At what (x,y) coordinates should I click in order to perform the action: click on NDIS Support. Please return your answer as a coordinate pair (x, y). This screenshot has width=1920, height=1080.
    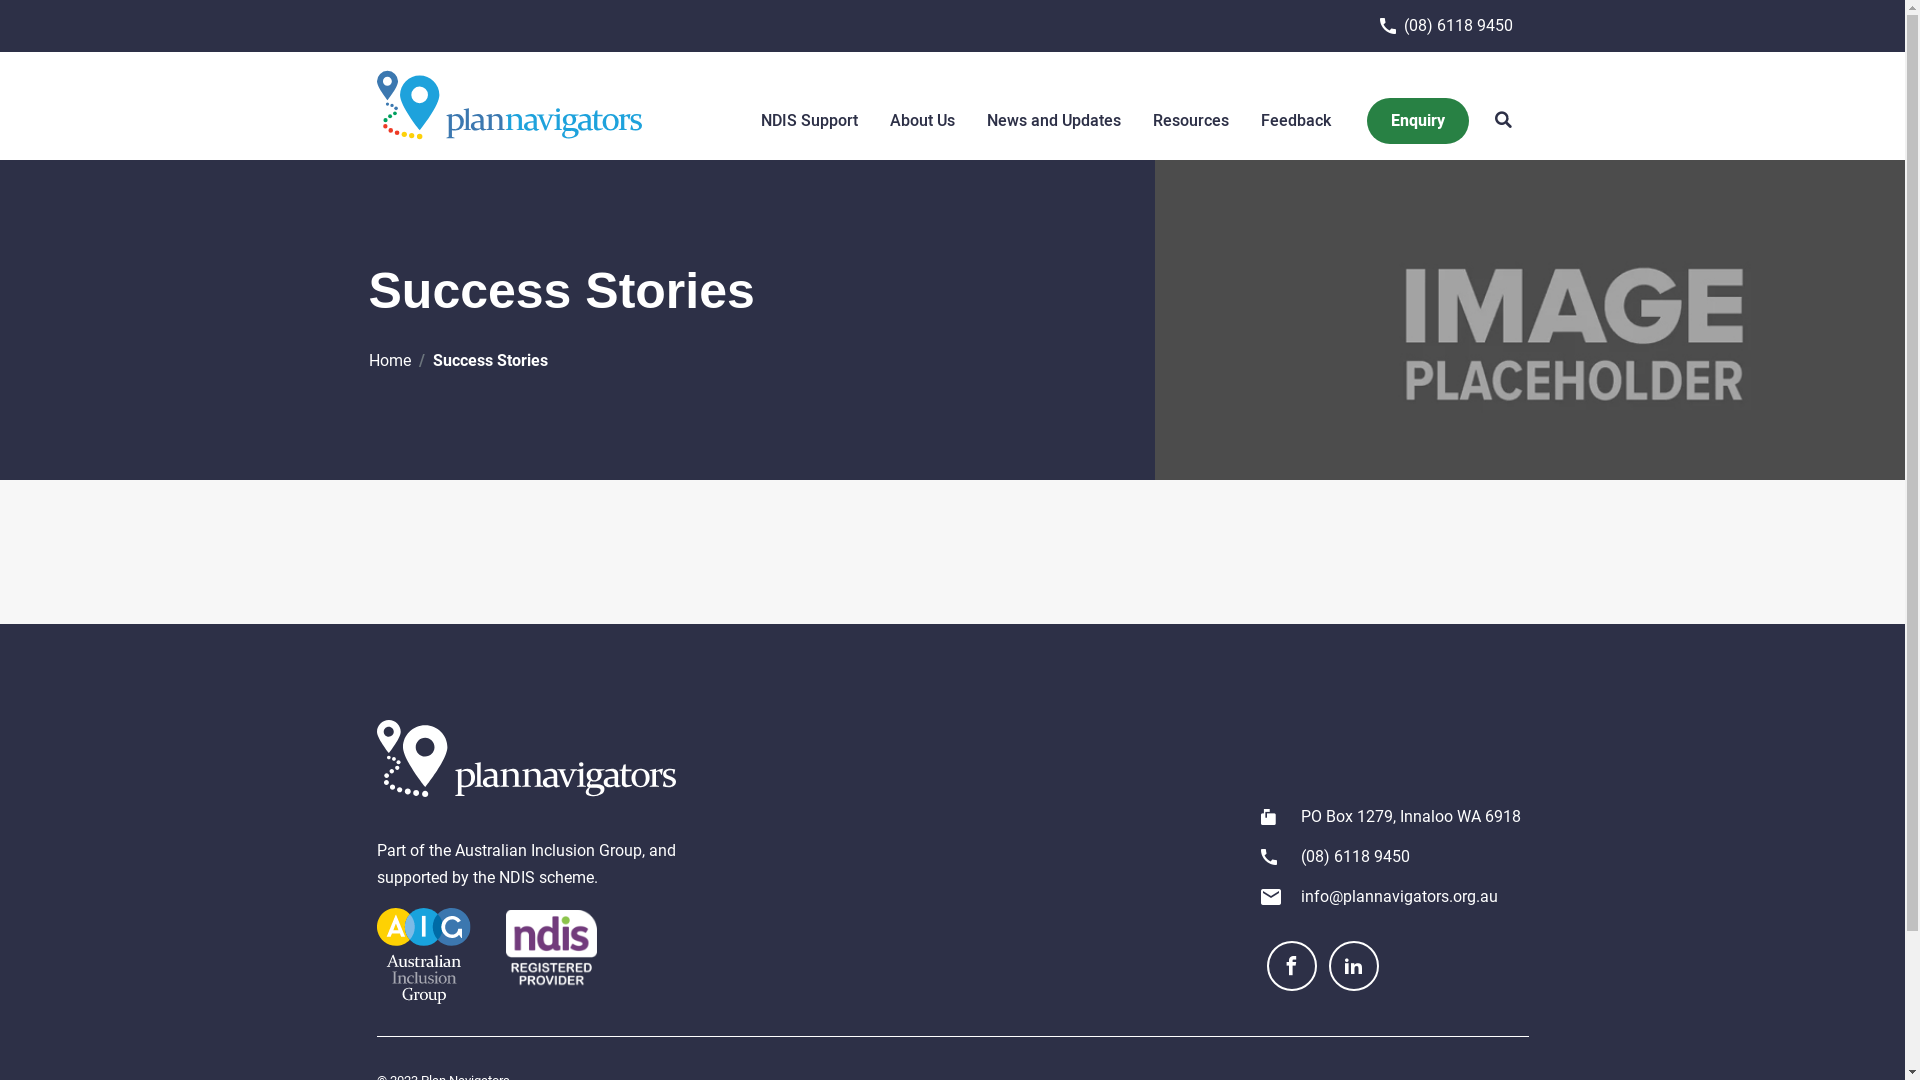
    Looking at the image, I should click on (810, 121).